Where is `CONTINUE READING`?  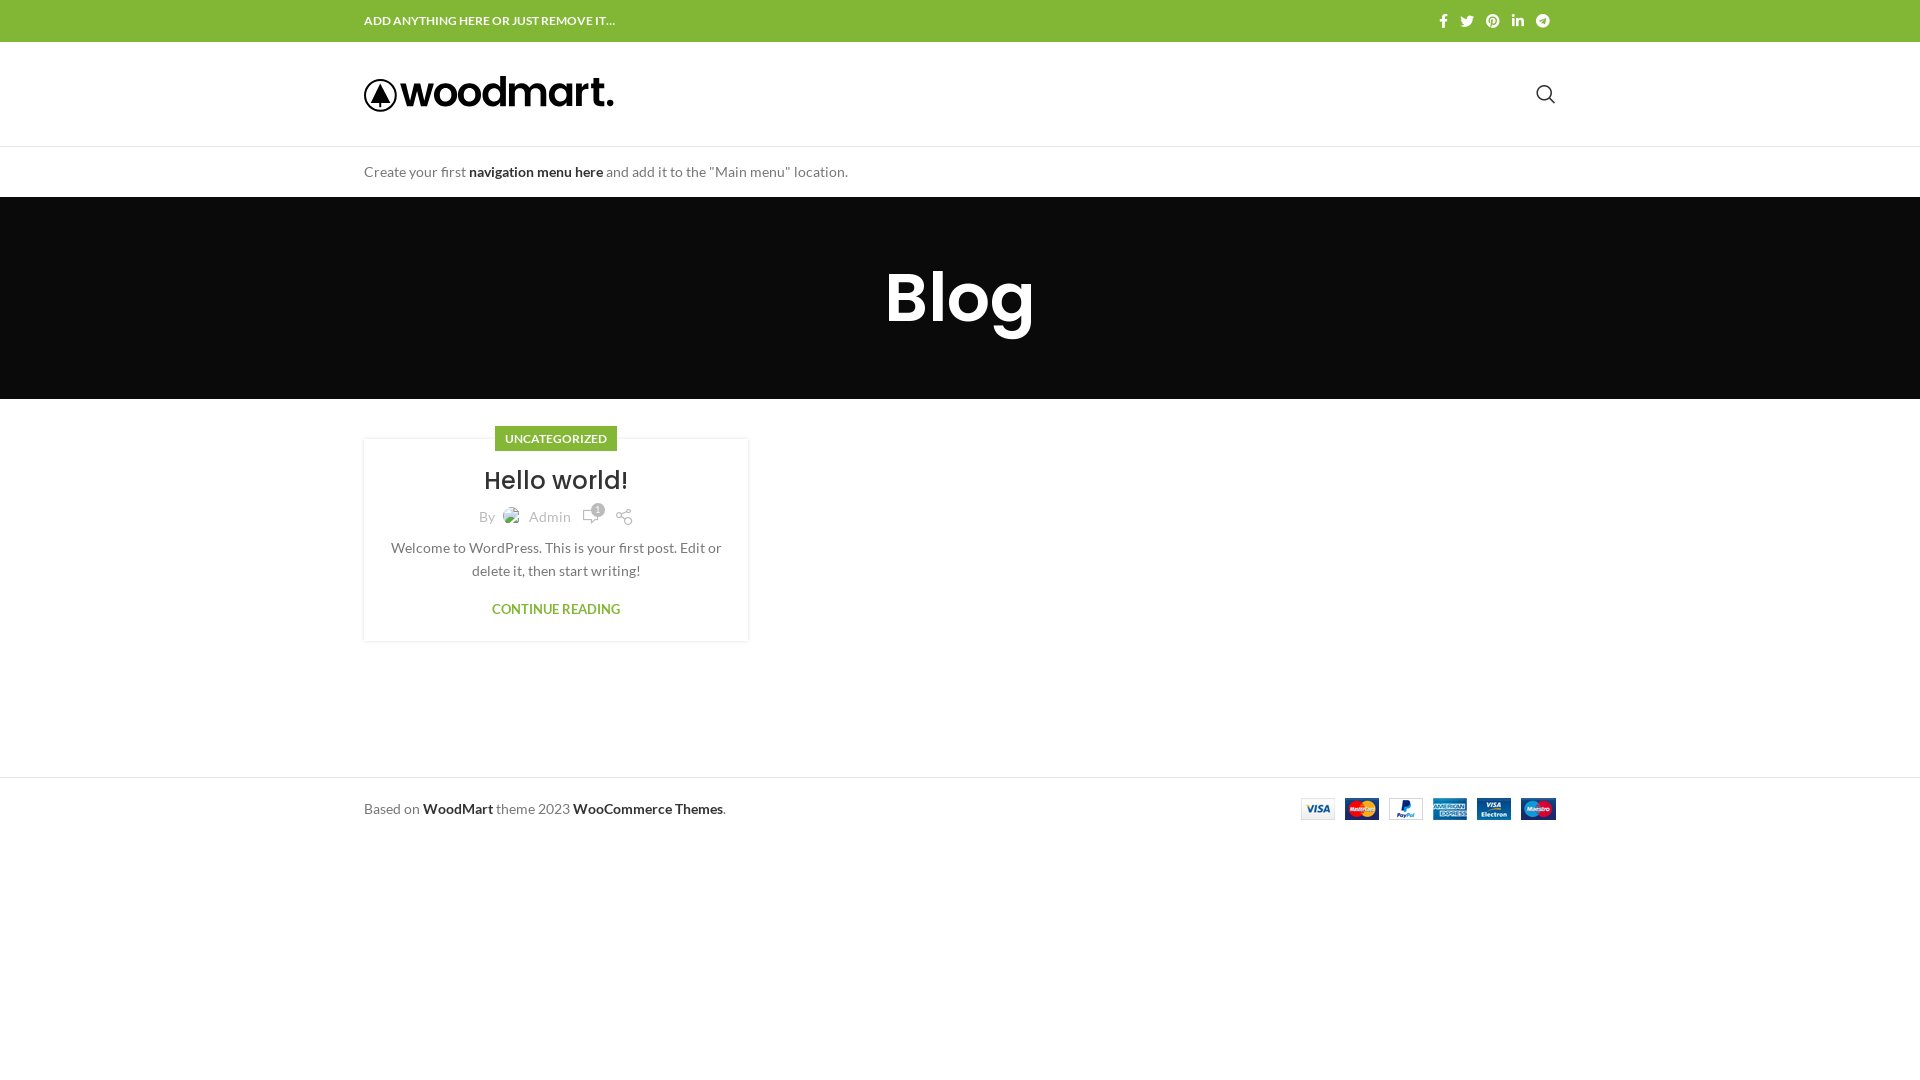
CONTINUE READING is located at coordinates (556, 610).